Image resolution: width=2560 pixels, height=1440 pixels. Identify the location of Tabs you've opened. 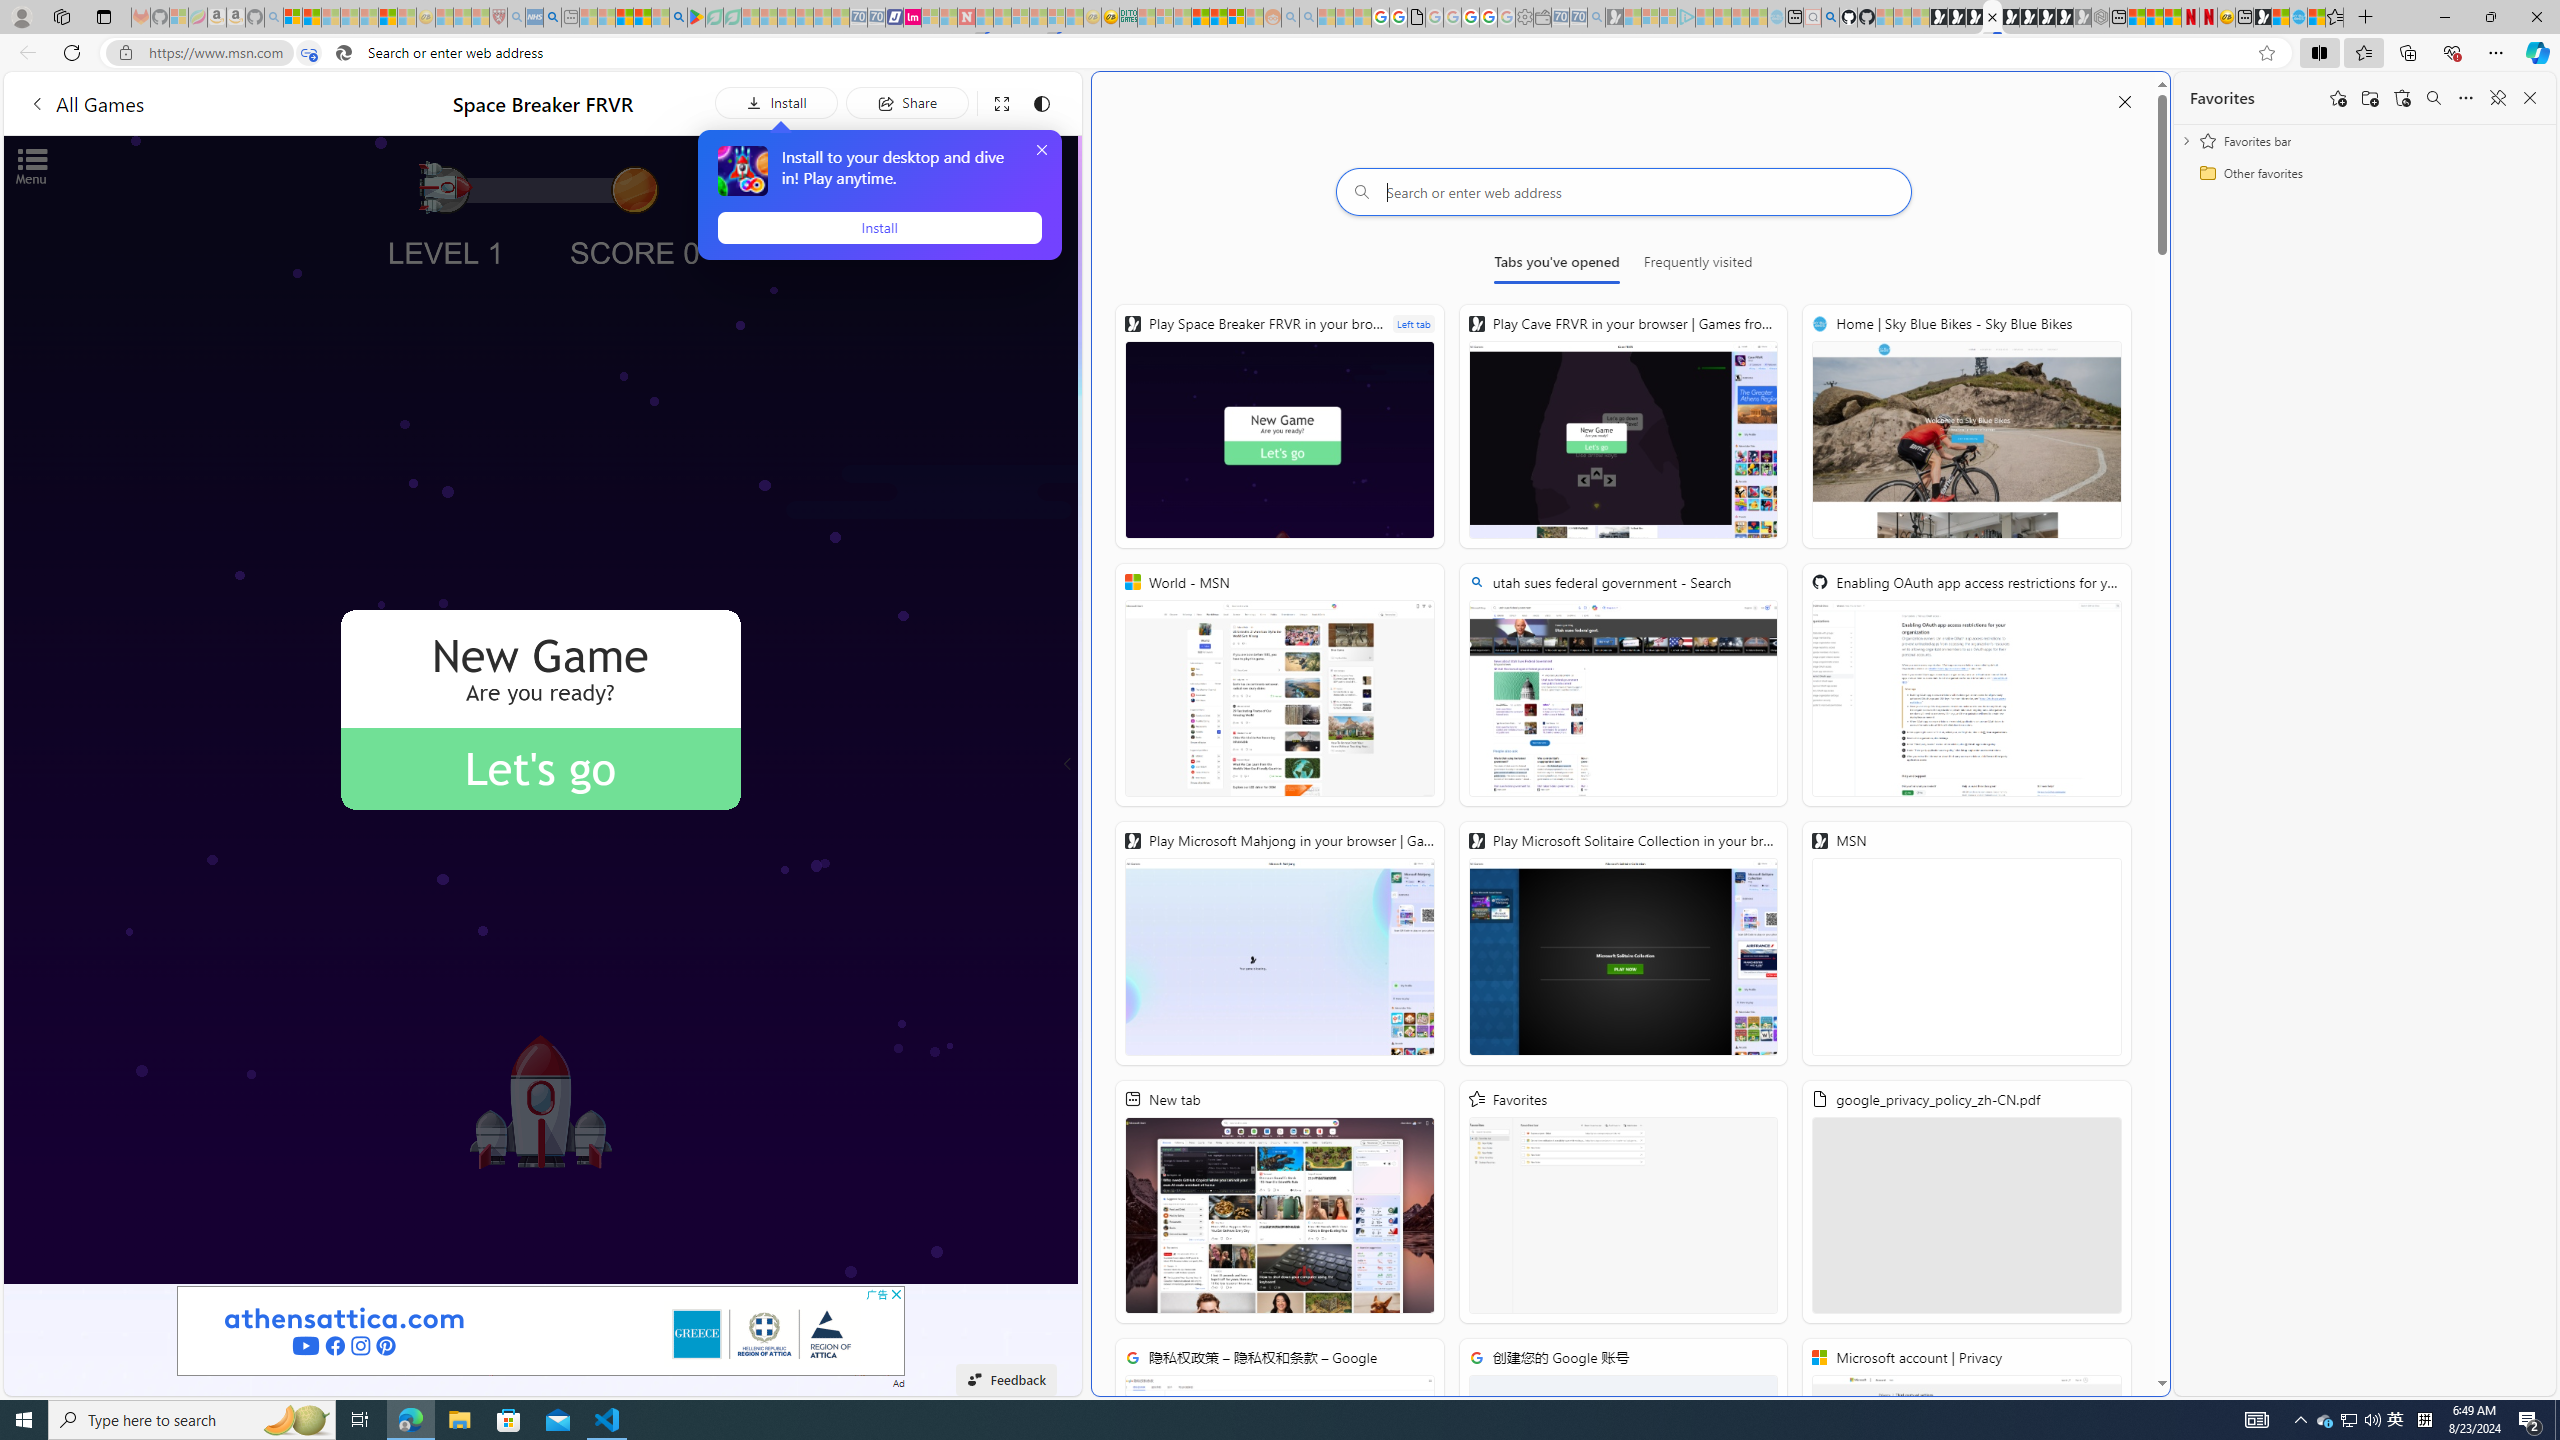
(1558, 266).